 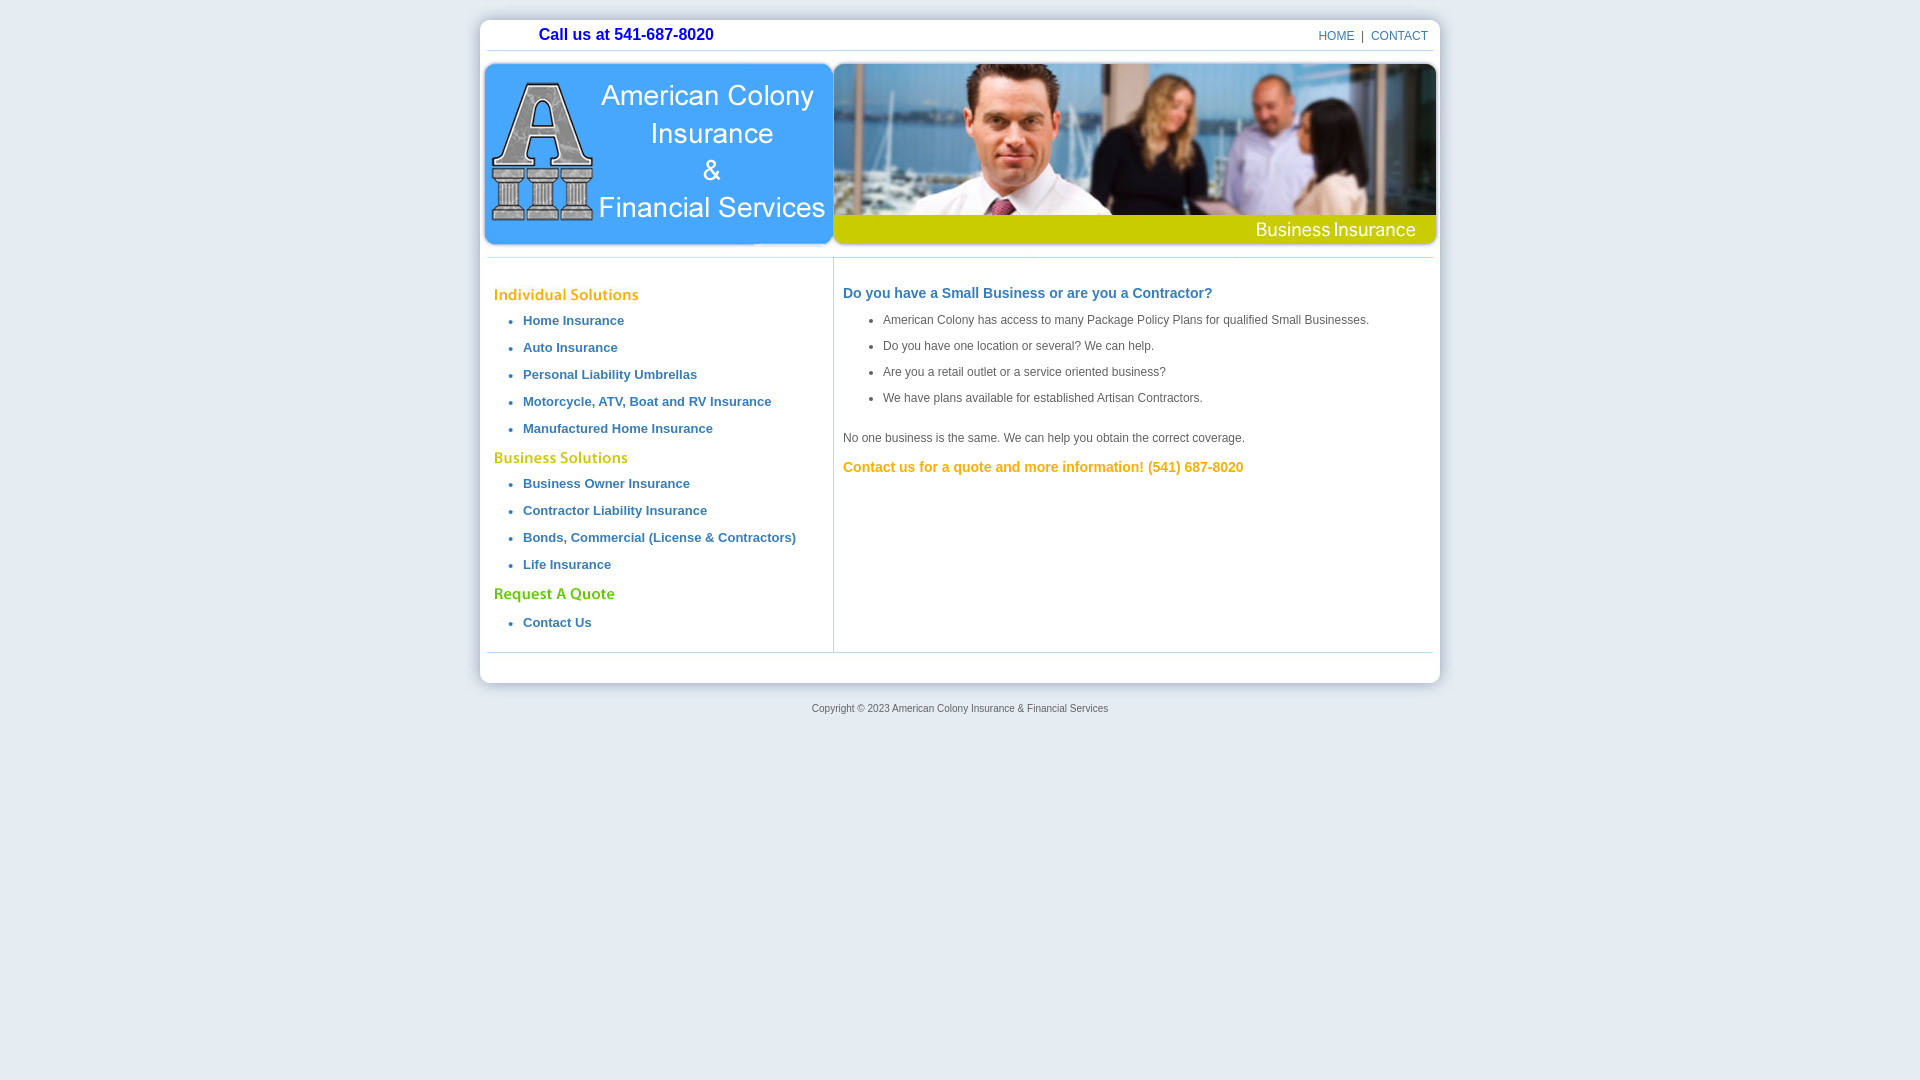 What do you see at coordinates (606, 484) in the screenshot?
I see `Business Owner Insurance` at bounding box center [606, 484].